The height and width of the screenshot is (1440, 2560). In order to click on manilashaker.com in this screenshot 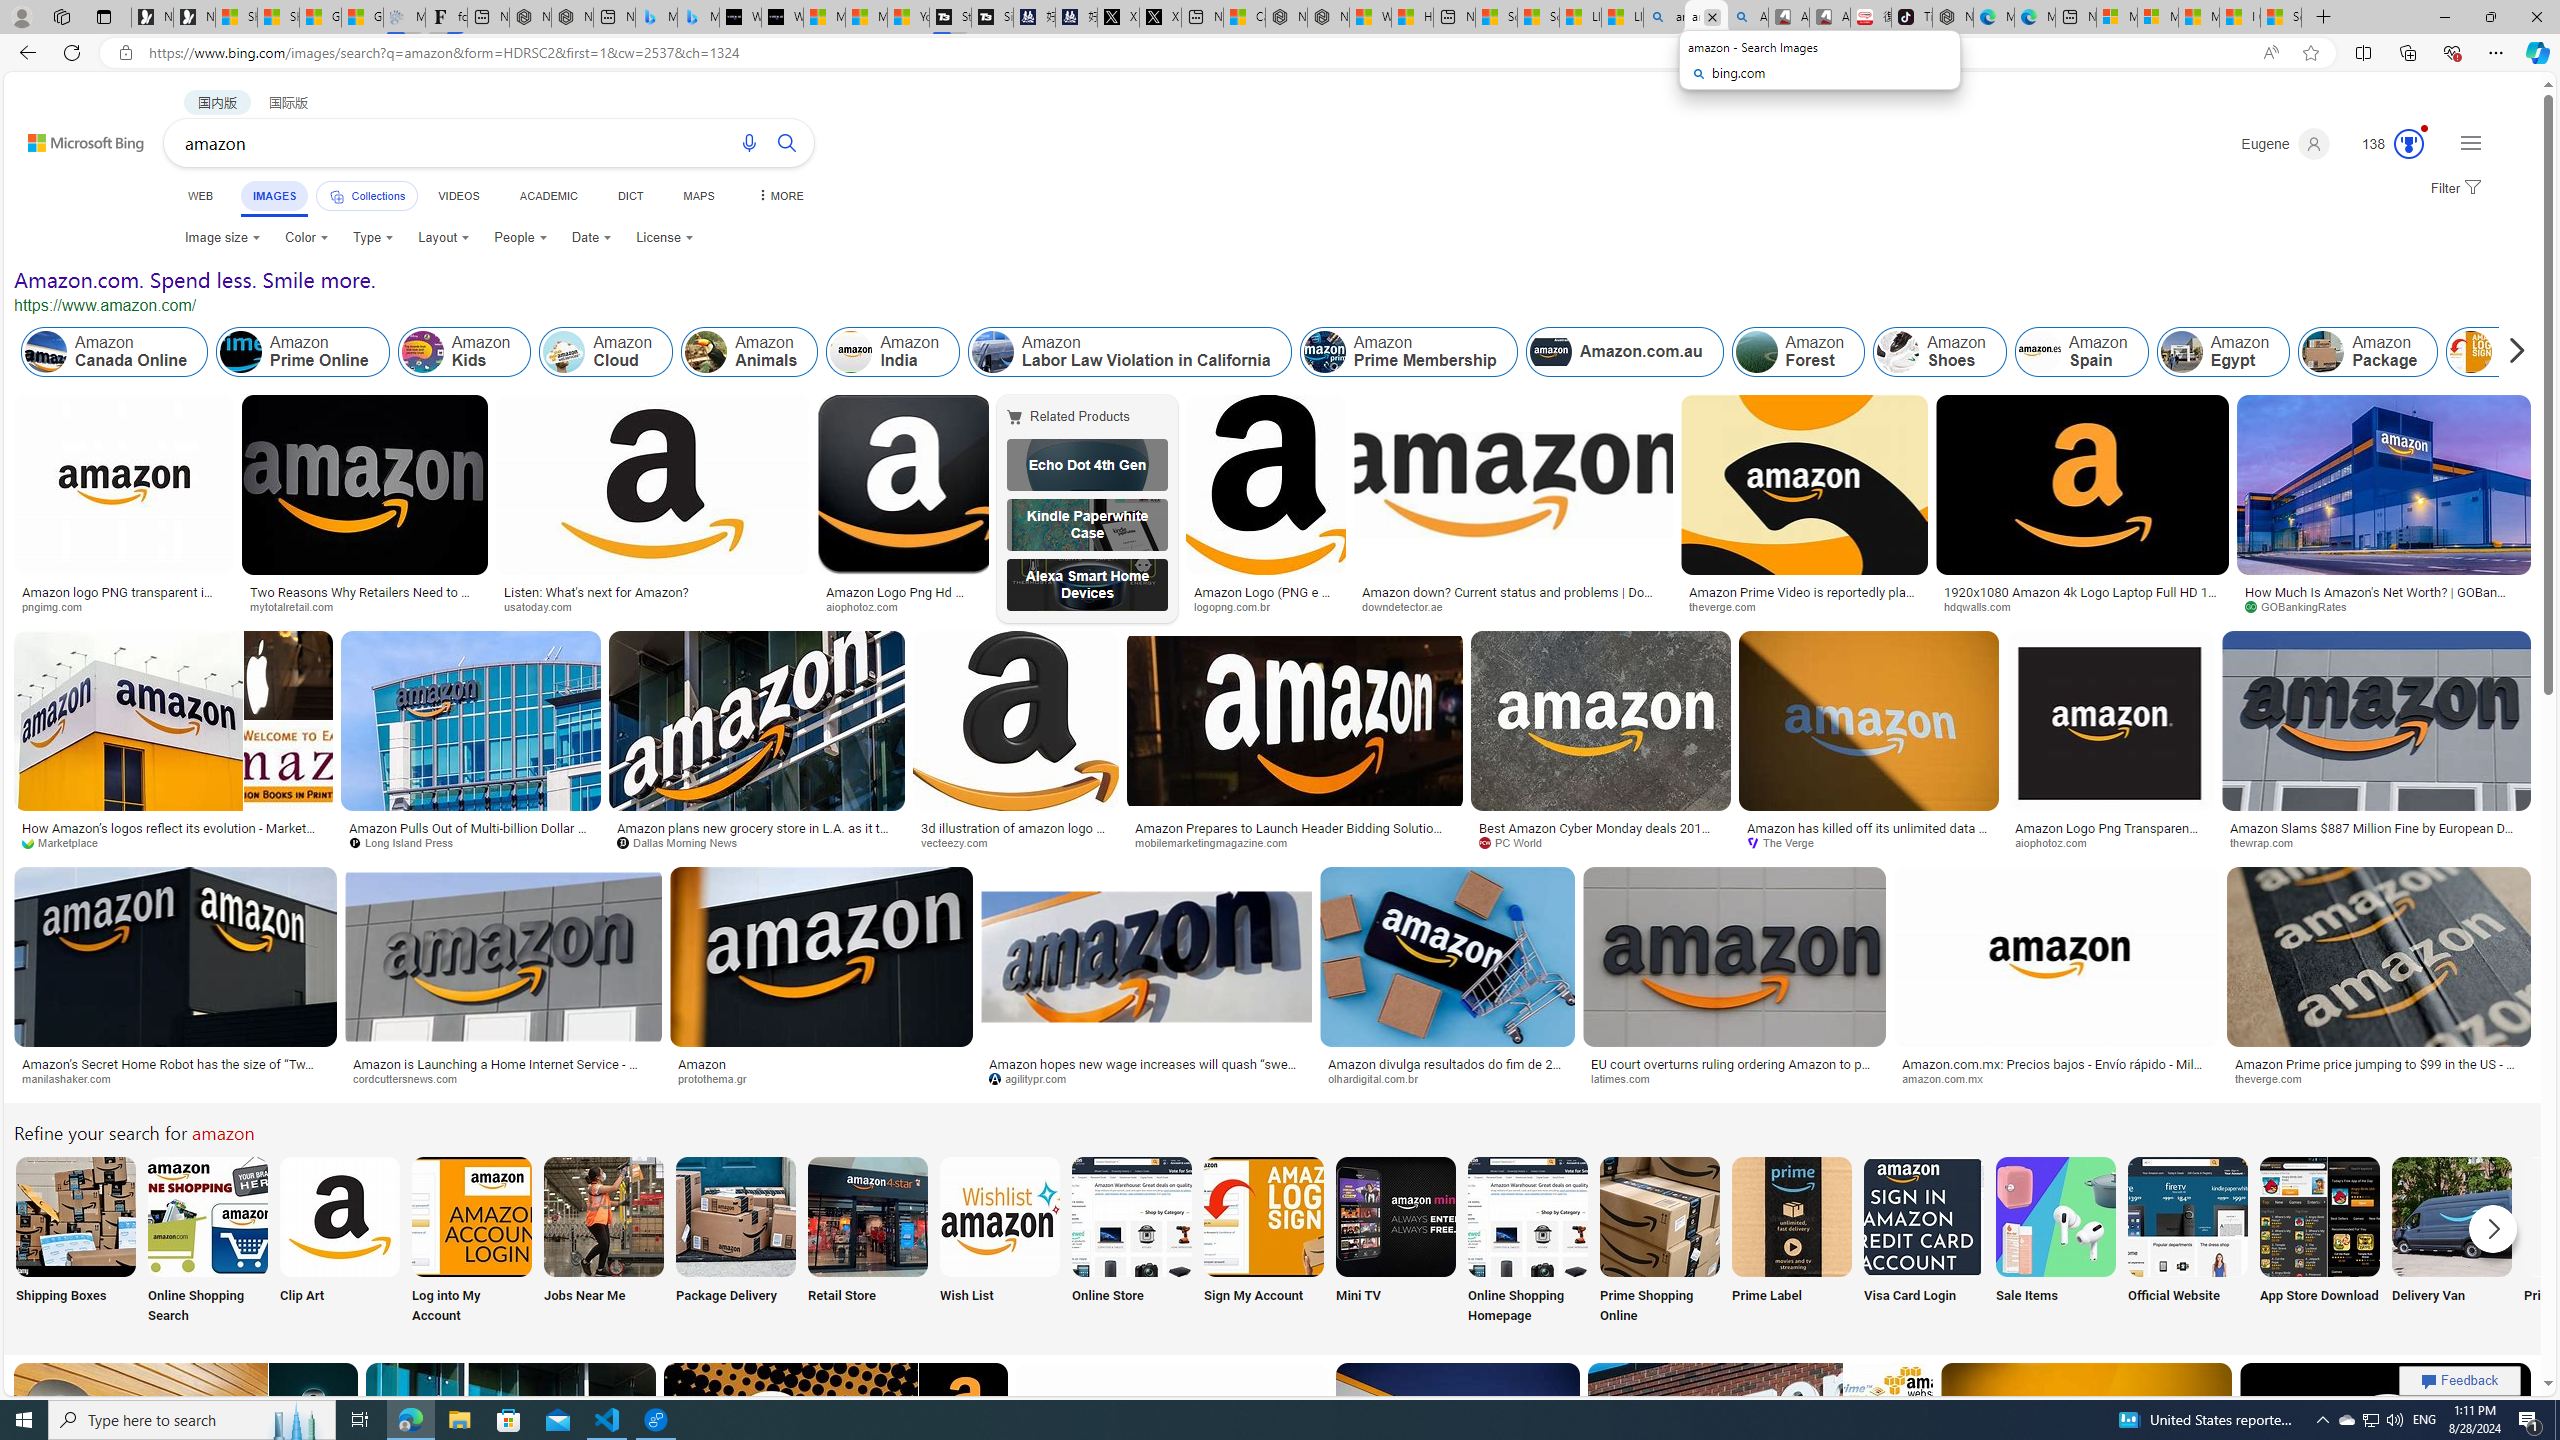, I will do `click(74, 1078)`.